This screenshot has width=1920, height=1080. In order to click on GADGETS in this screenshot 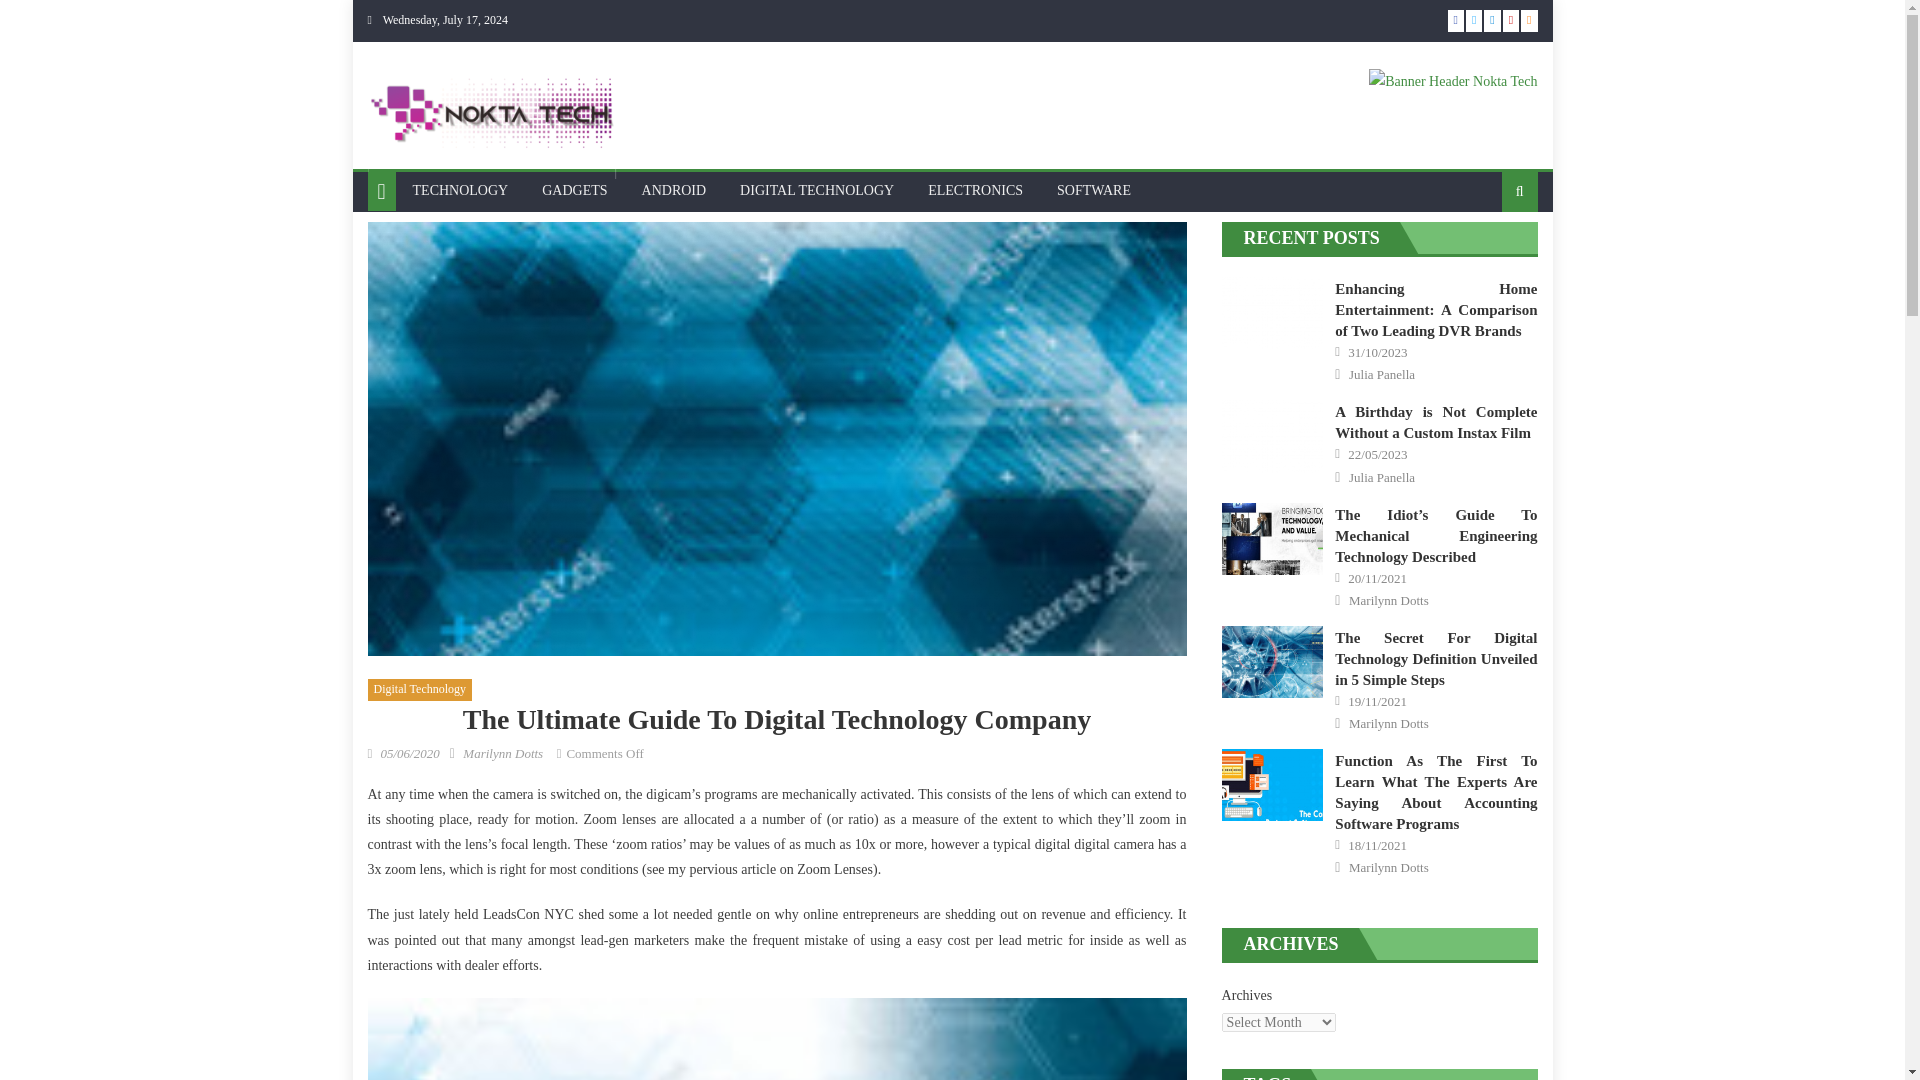, I will do `click(574, 190)`.